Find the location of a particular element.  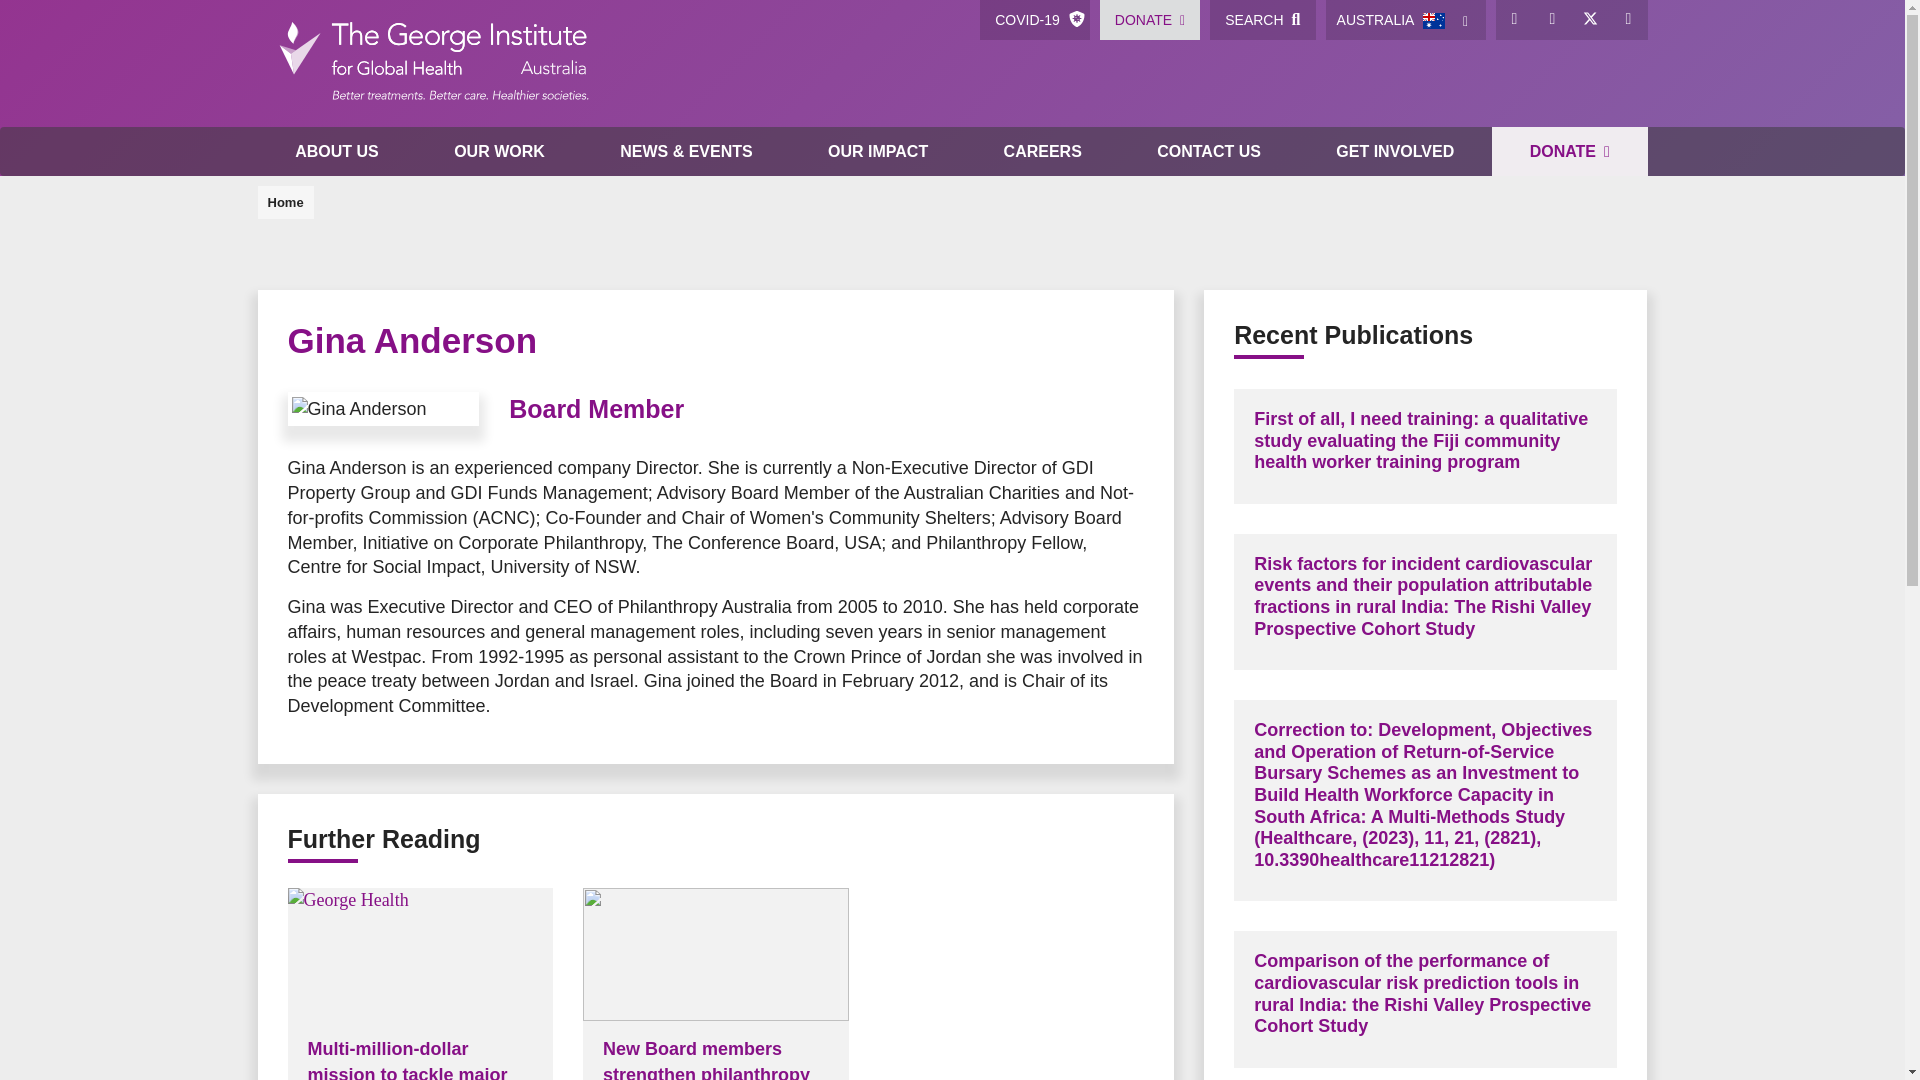

SEARCH is located at coordinates (1262, 20).